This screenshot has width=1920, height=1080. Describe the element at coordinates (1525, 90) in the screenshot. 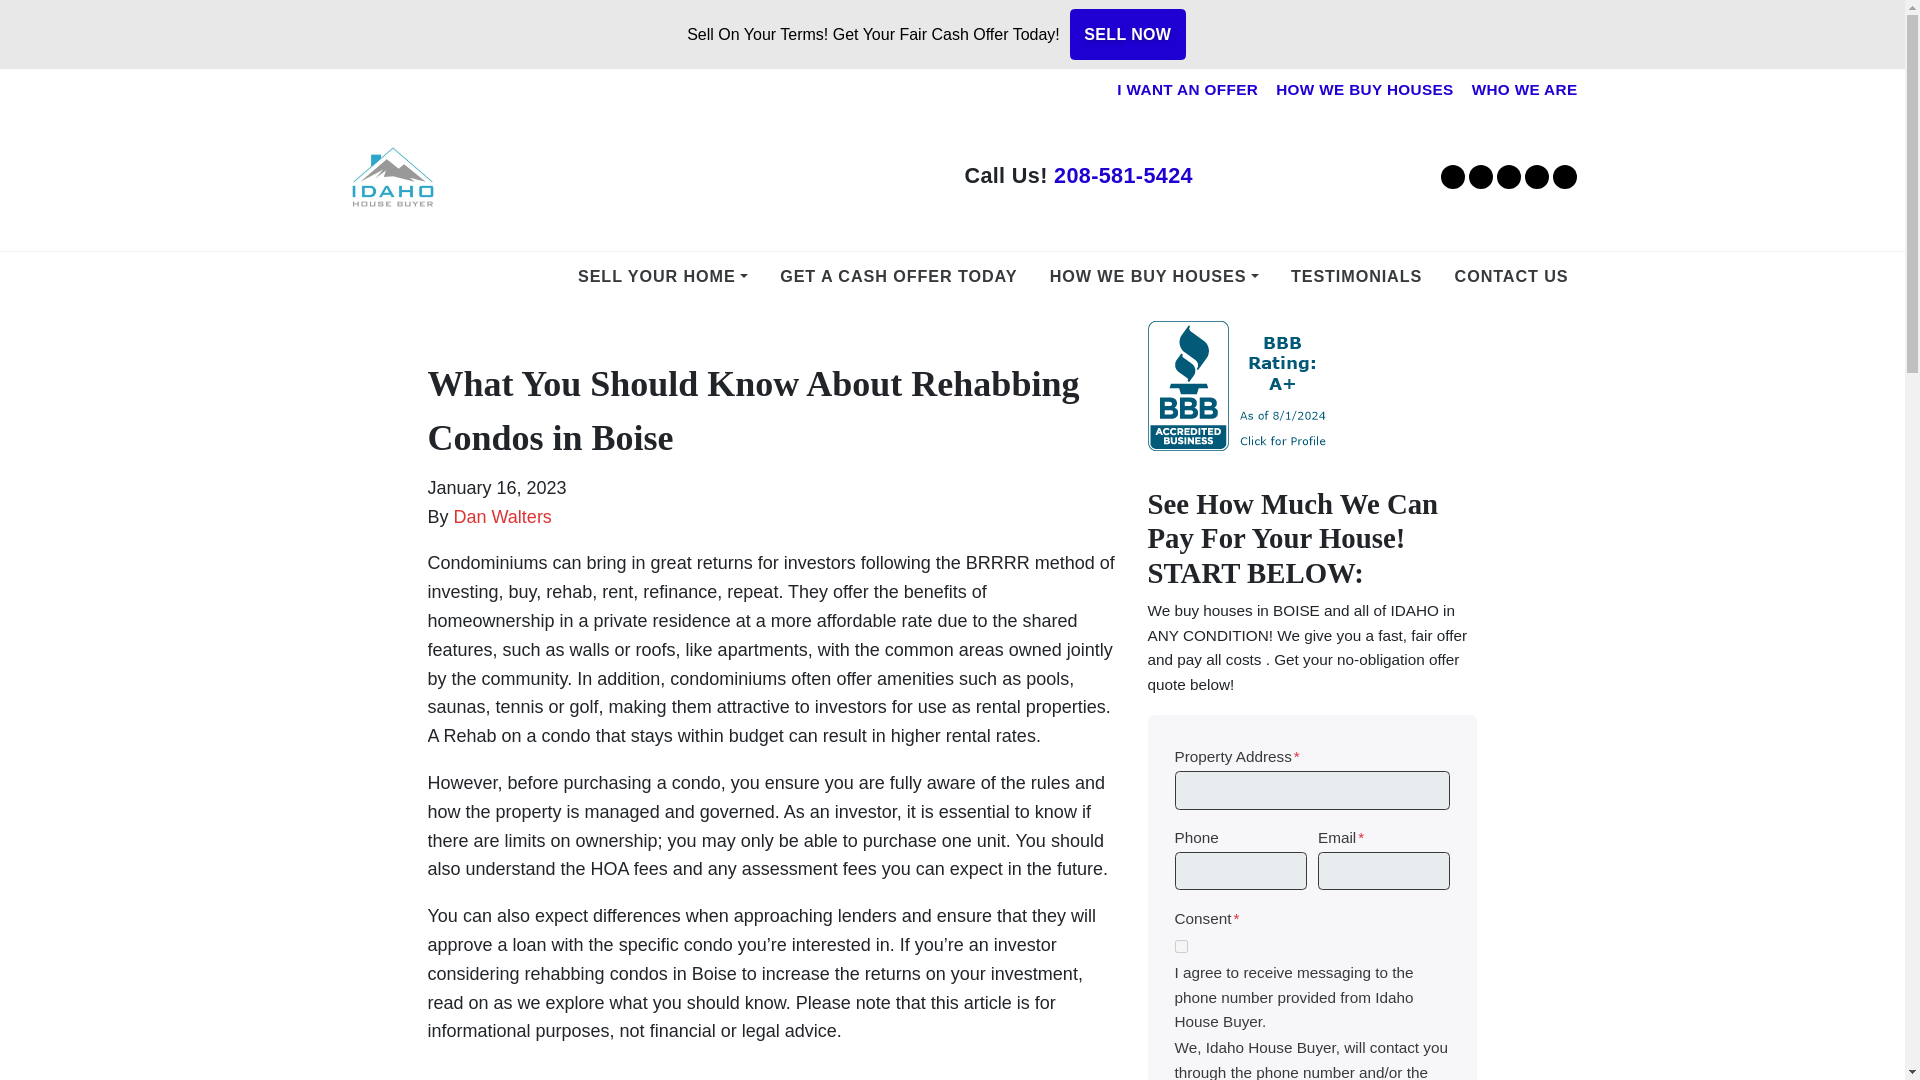

I see `WHO WE ARE` at that location.